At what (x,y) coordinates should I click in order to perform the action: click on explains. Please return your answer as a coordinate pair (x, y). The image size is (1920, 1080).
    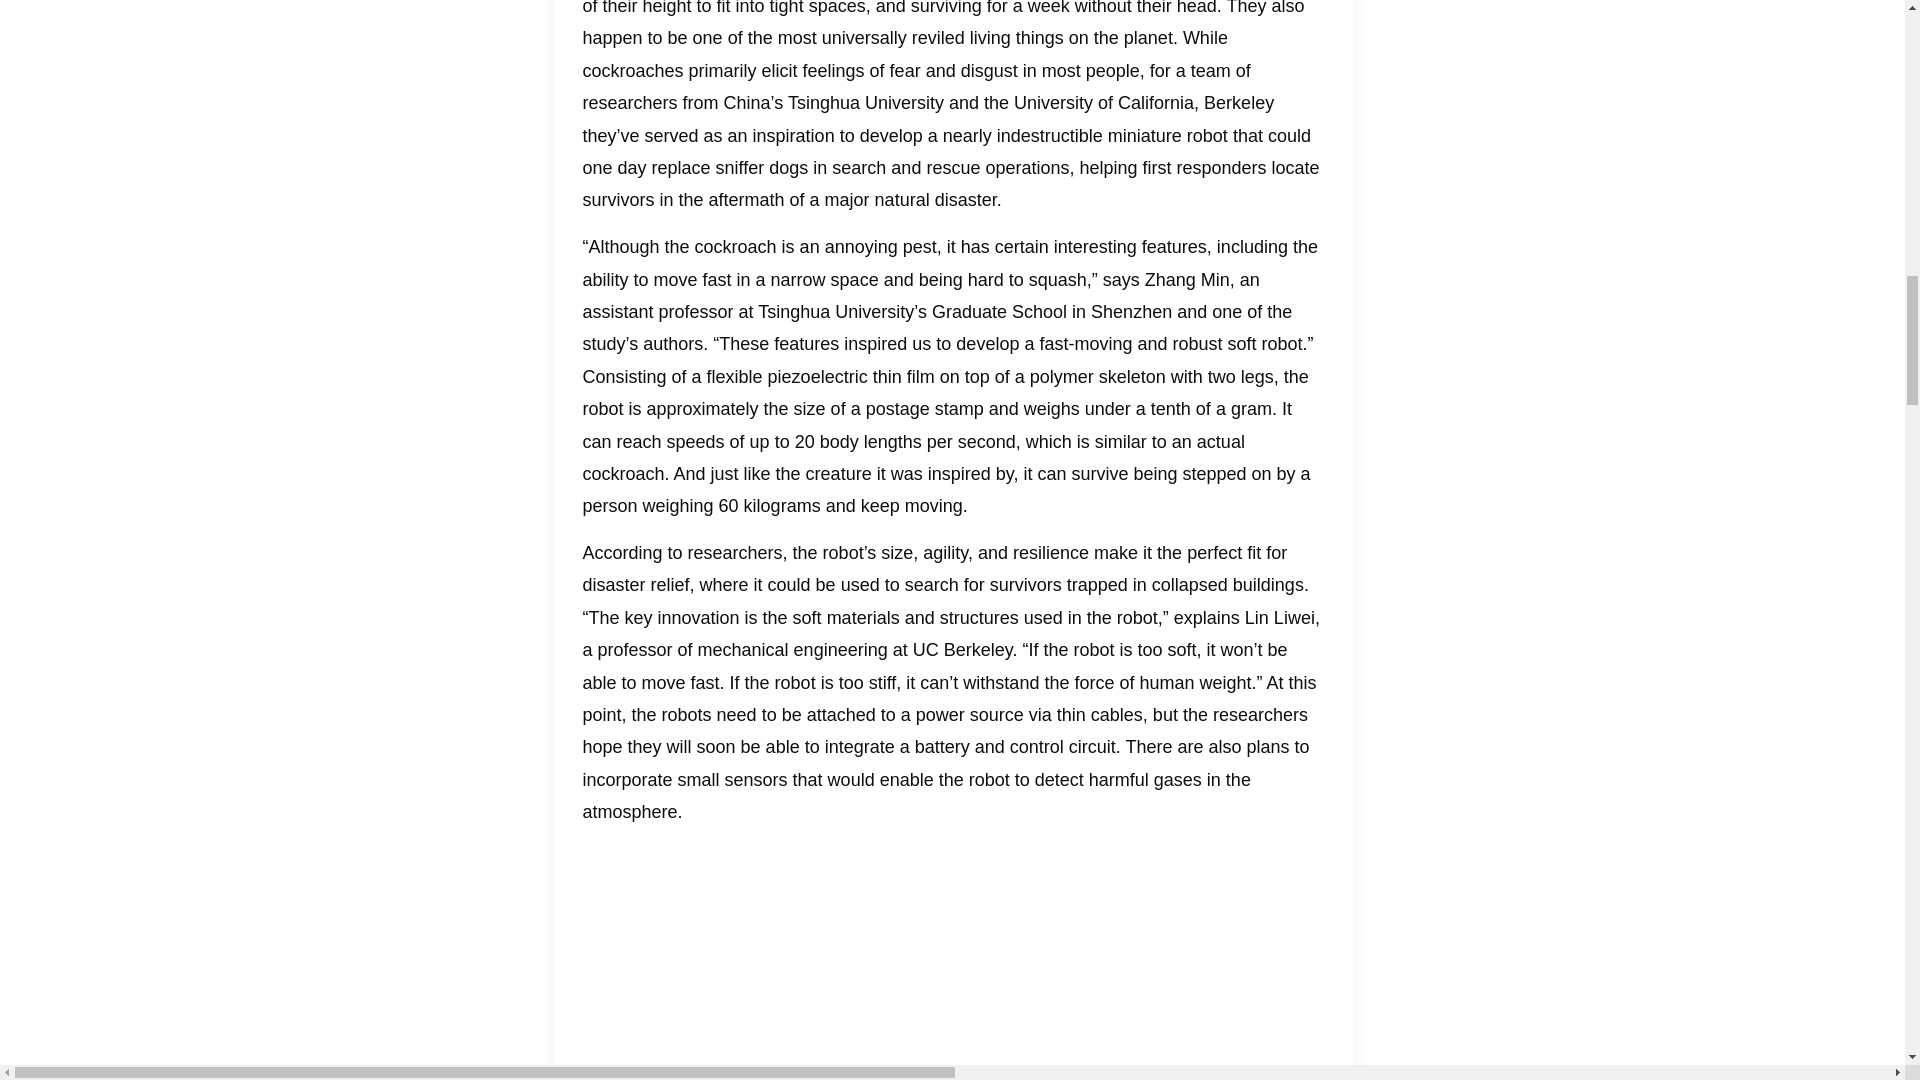
    Looking at the image, I should click on (1206, 618).